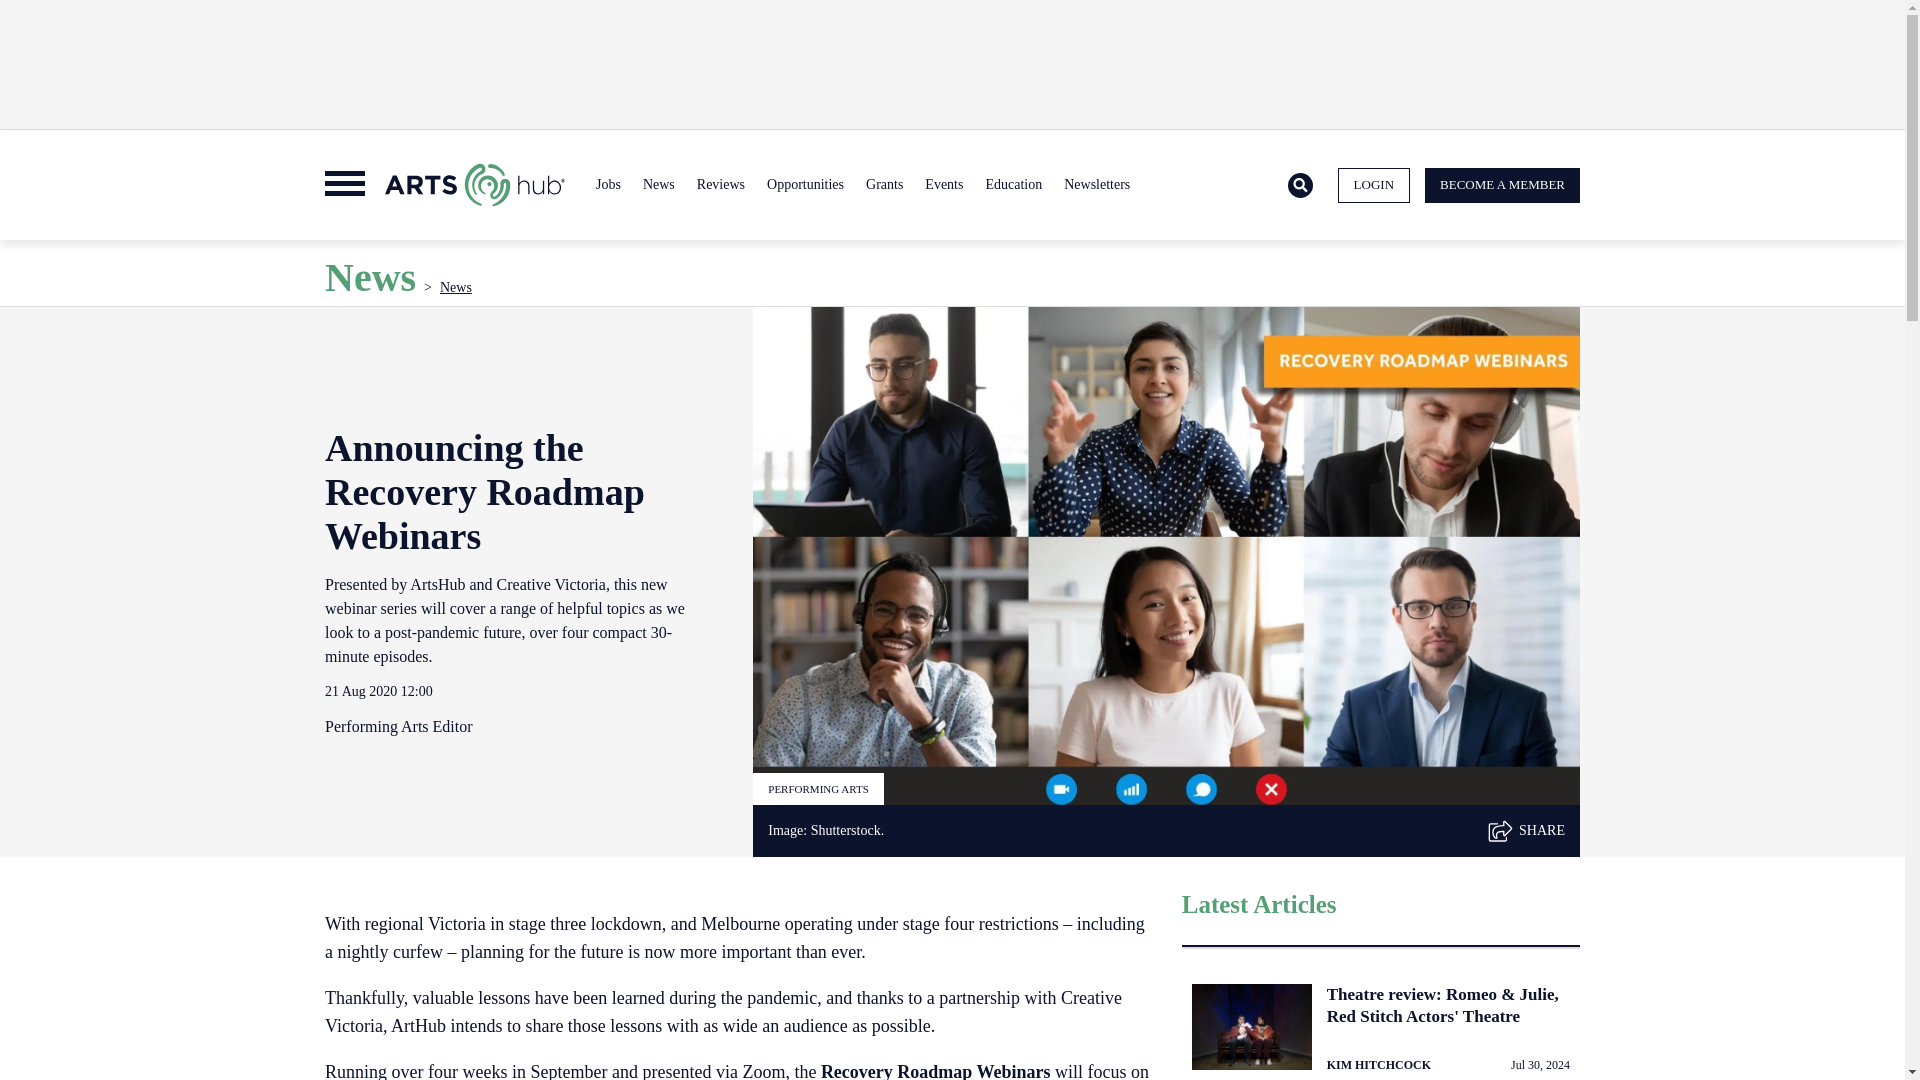  Describe the element at coordinates (1502, 186) in the screenshot. I see `BECOME A MEMBER` at that location.